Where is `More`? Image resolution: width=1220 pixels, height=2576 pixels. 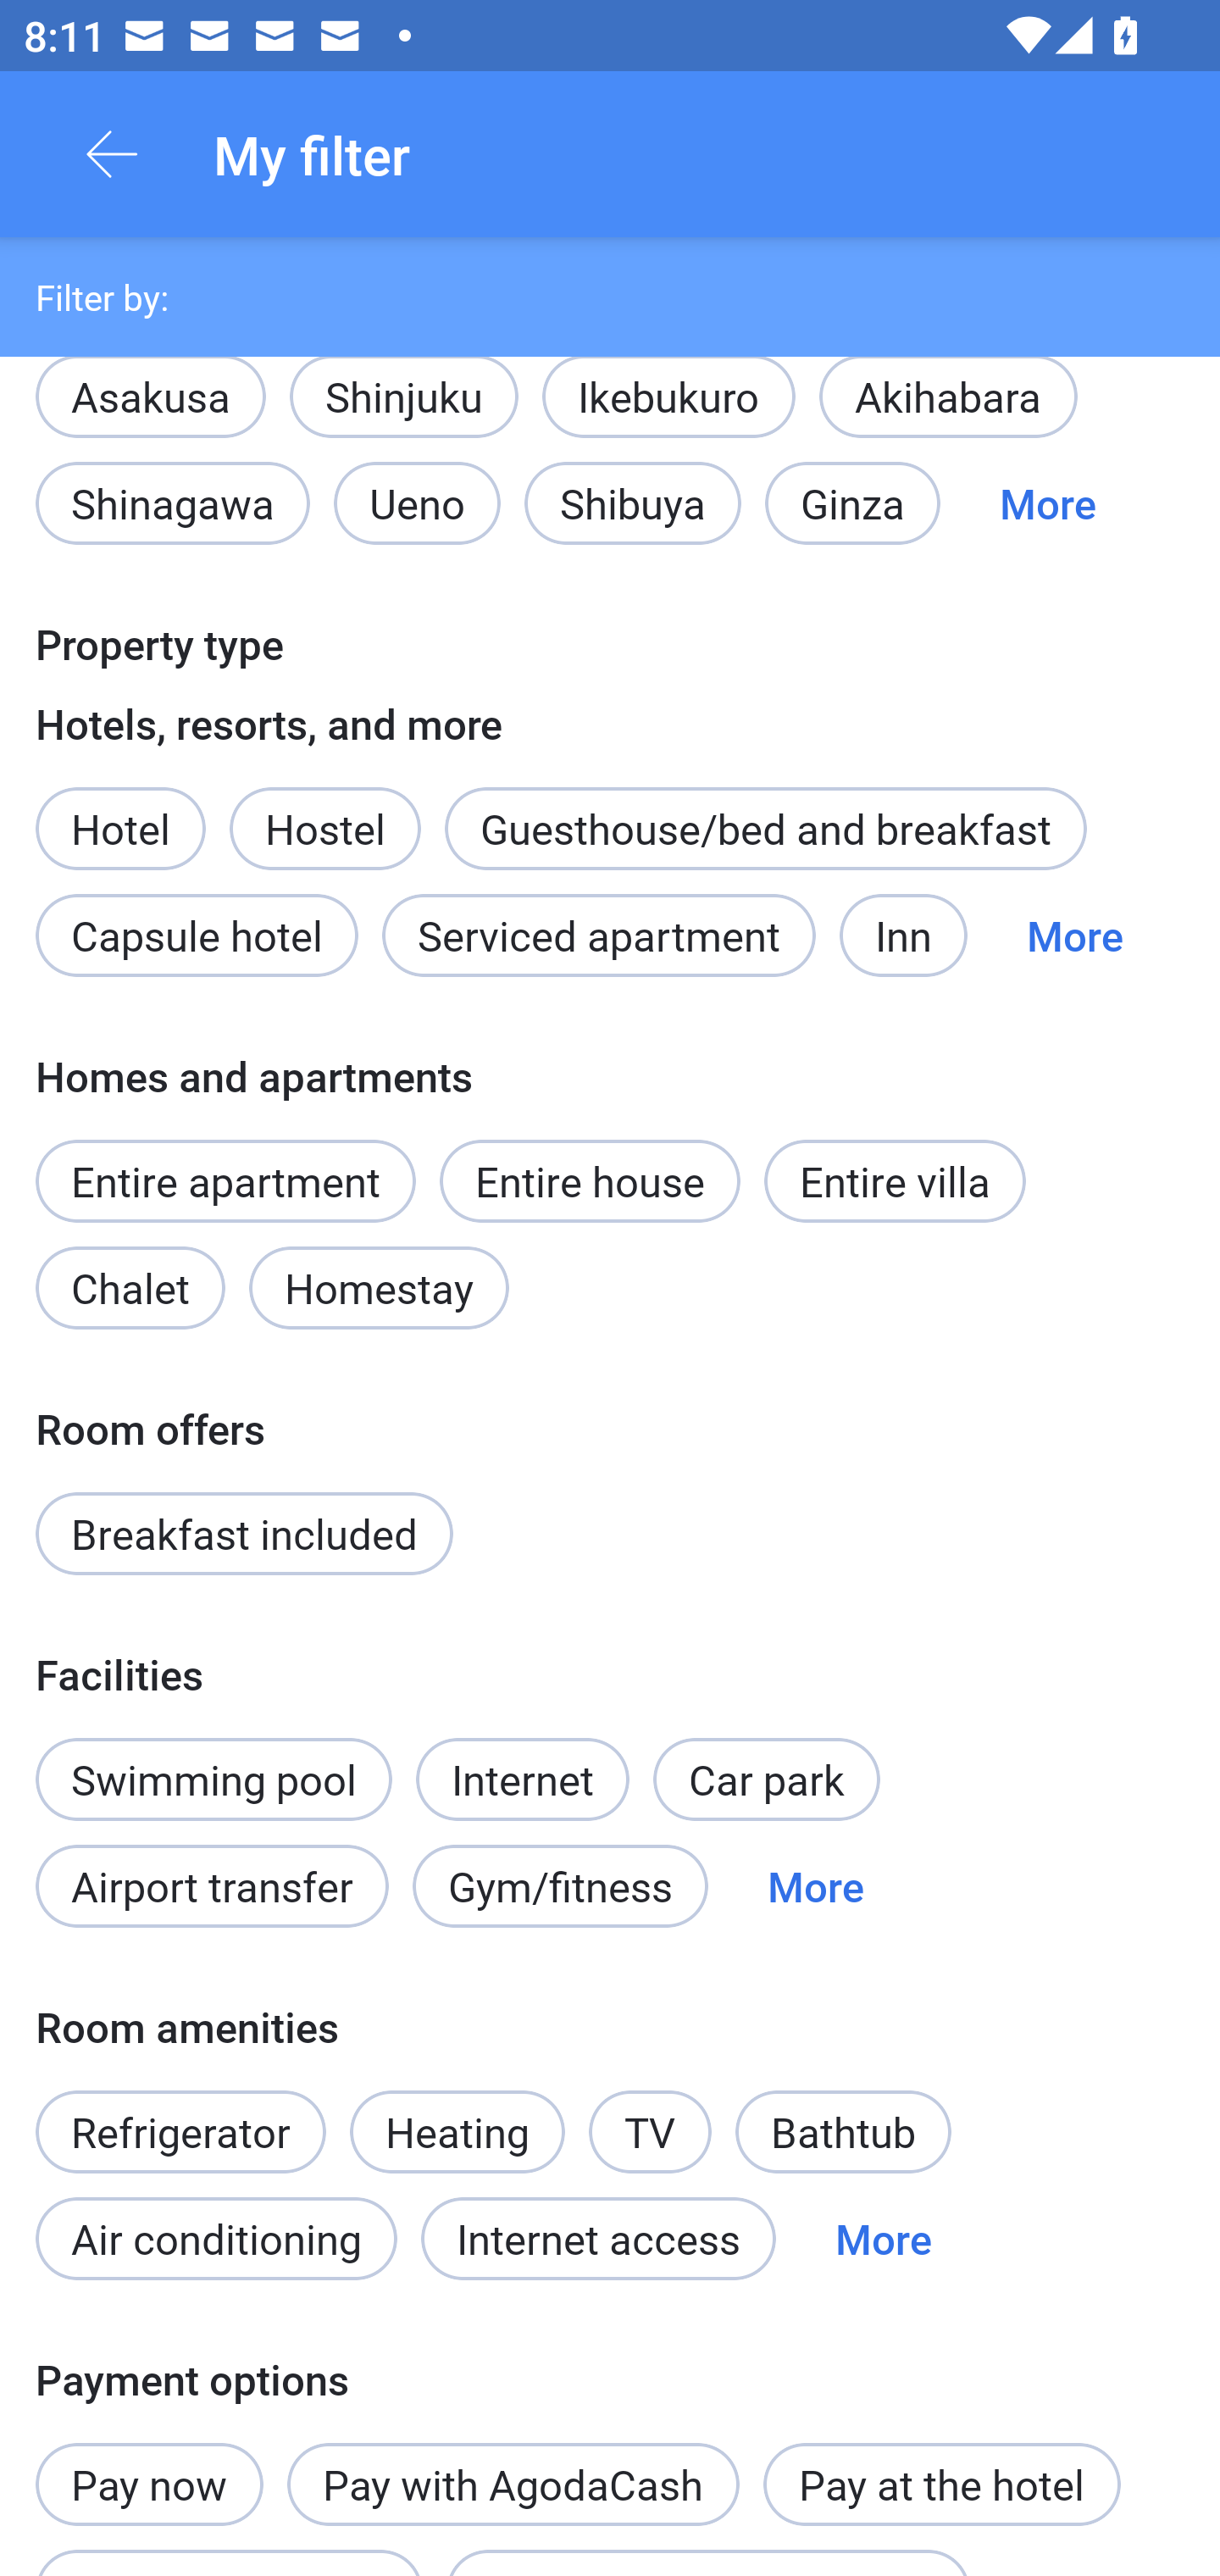 More is located at coordinates (883, 2238).